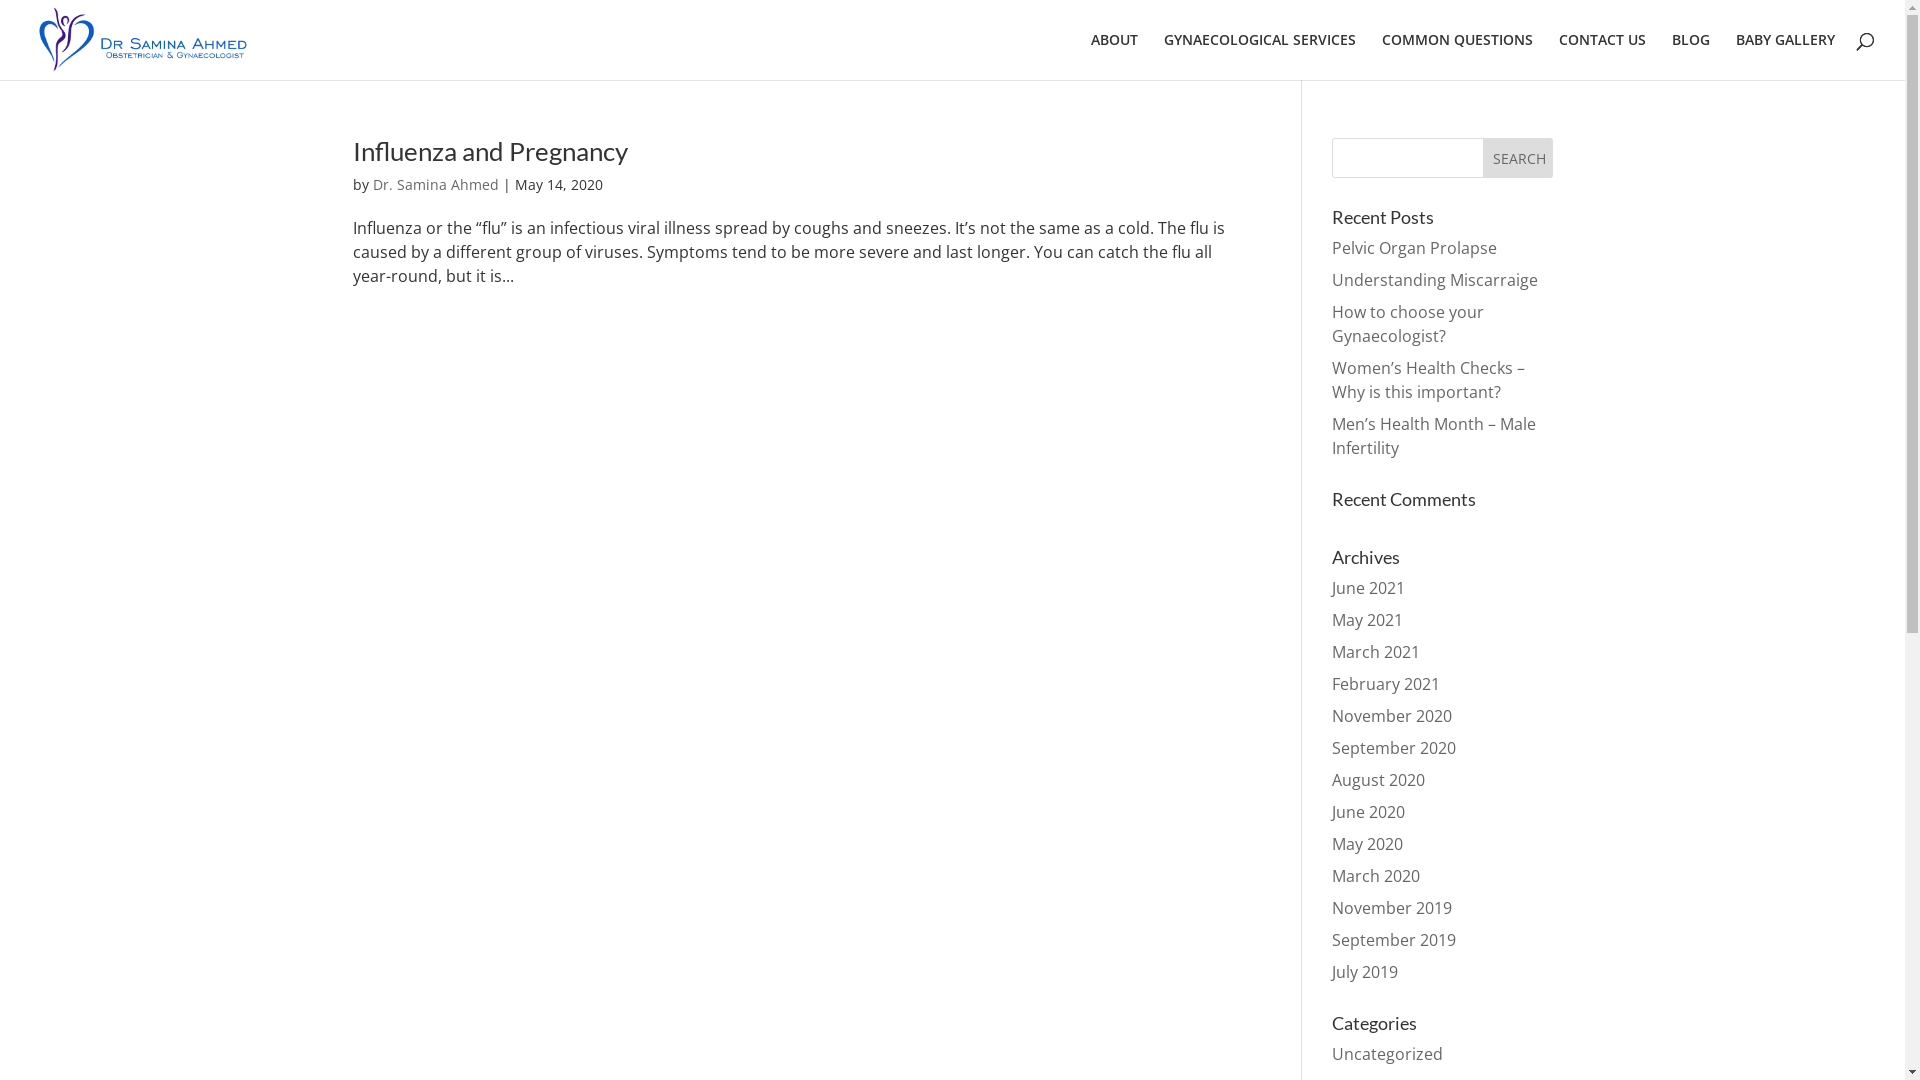 Image resolution: width=1920 pixels, height=1080 pixels. I want to click on May 2021, so click(1368, 620).